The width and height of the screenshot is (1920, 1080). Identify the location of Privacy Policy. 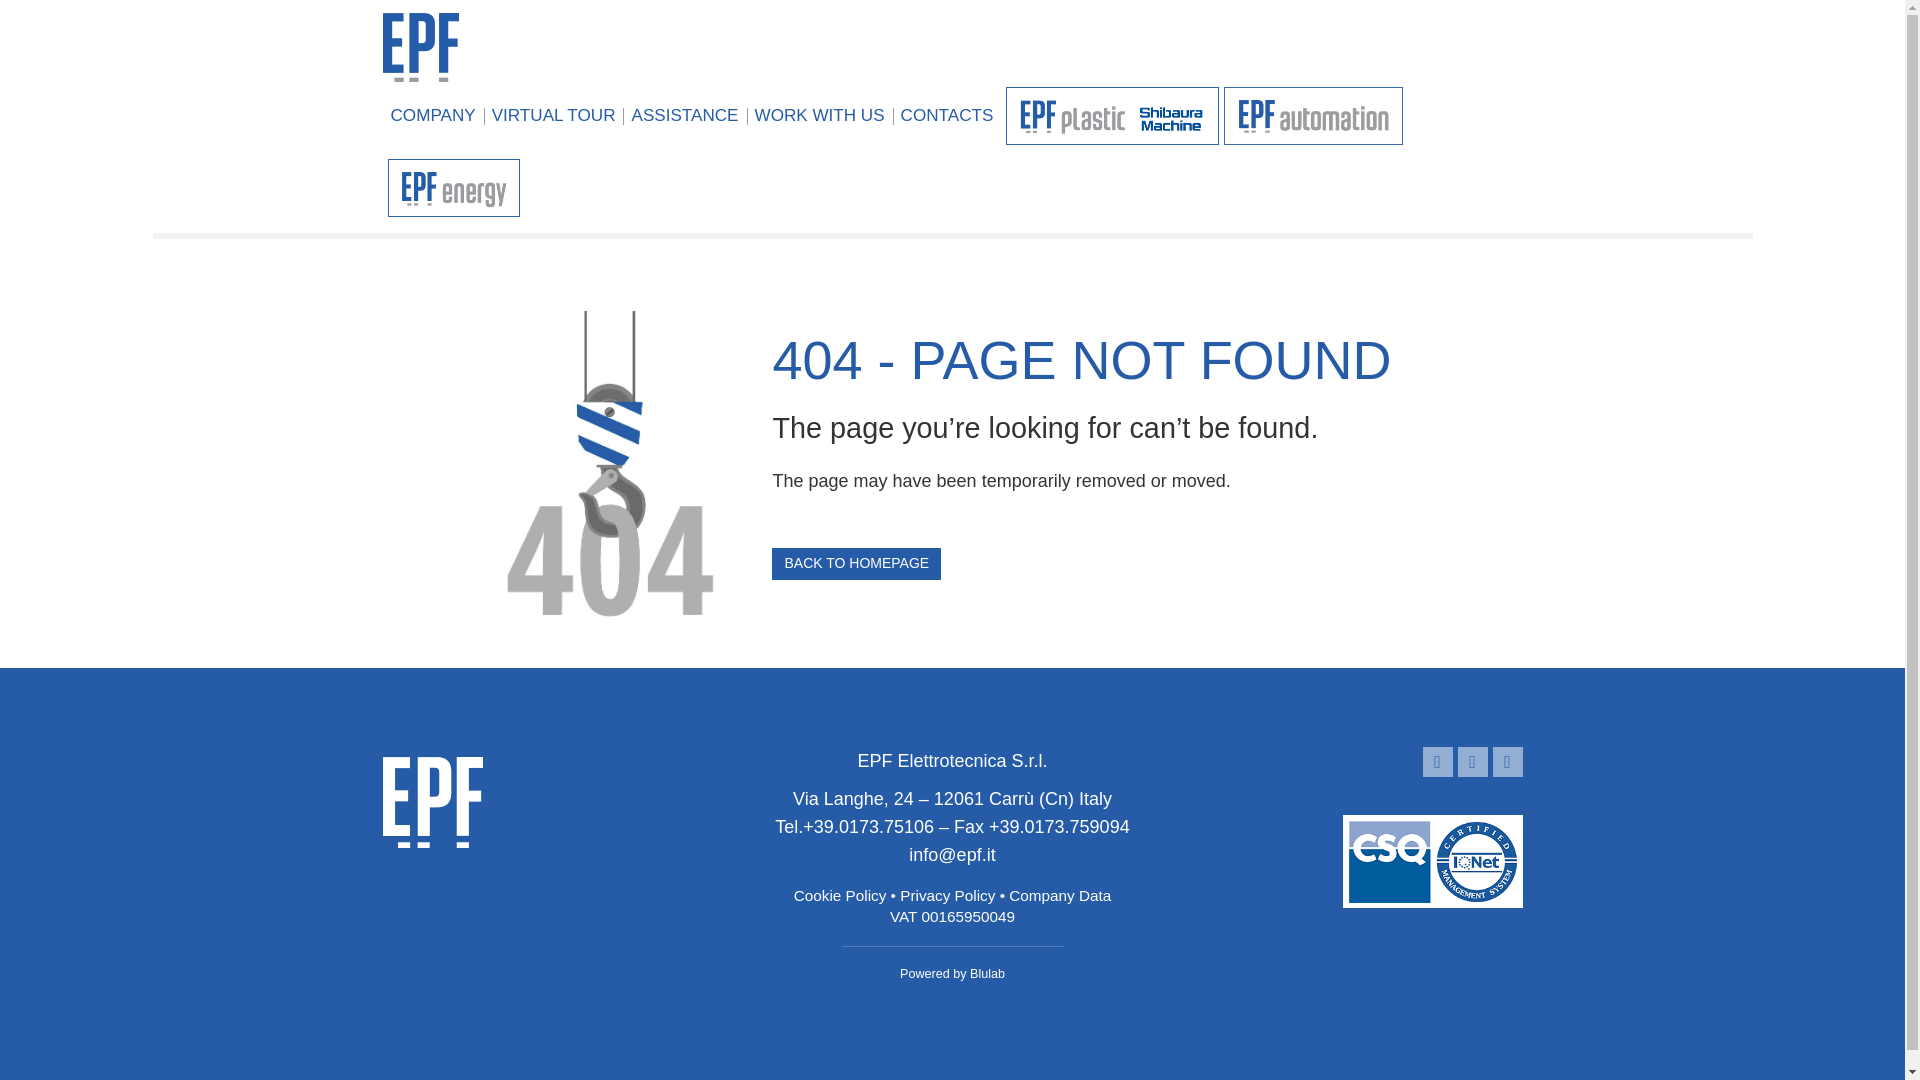
(947, 894).